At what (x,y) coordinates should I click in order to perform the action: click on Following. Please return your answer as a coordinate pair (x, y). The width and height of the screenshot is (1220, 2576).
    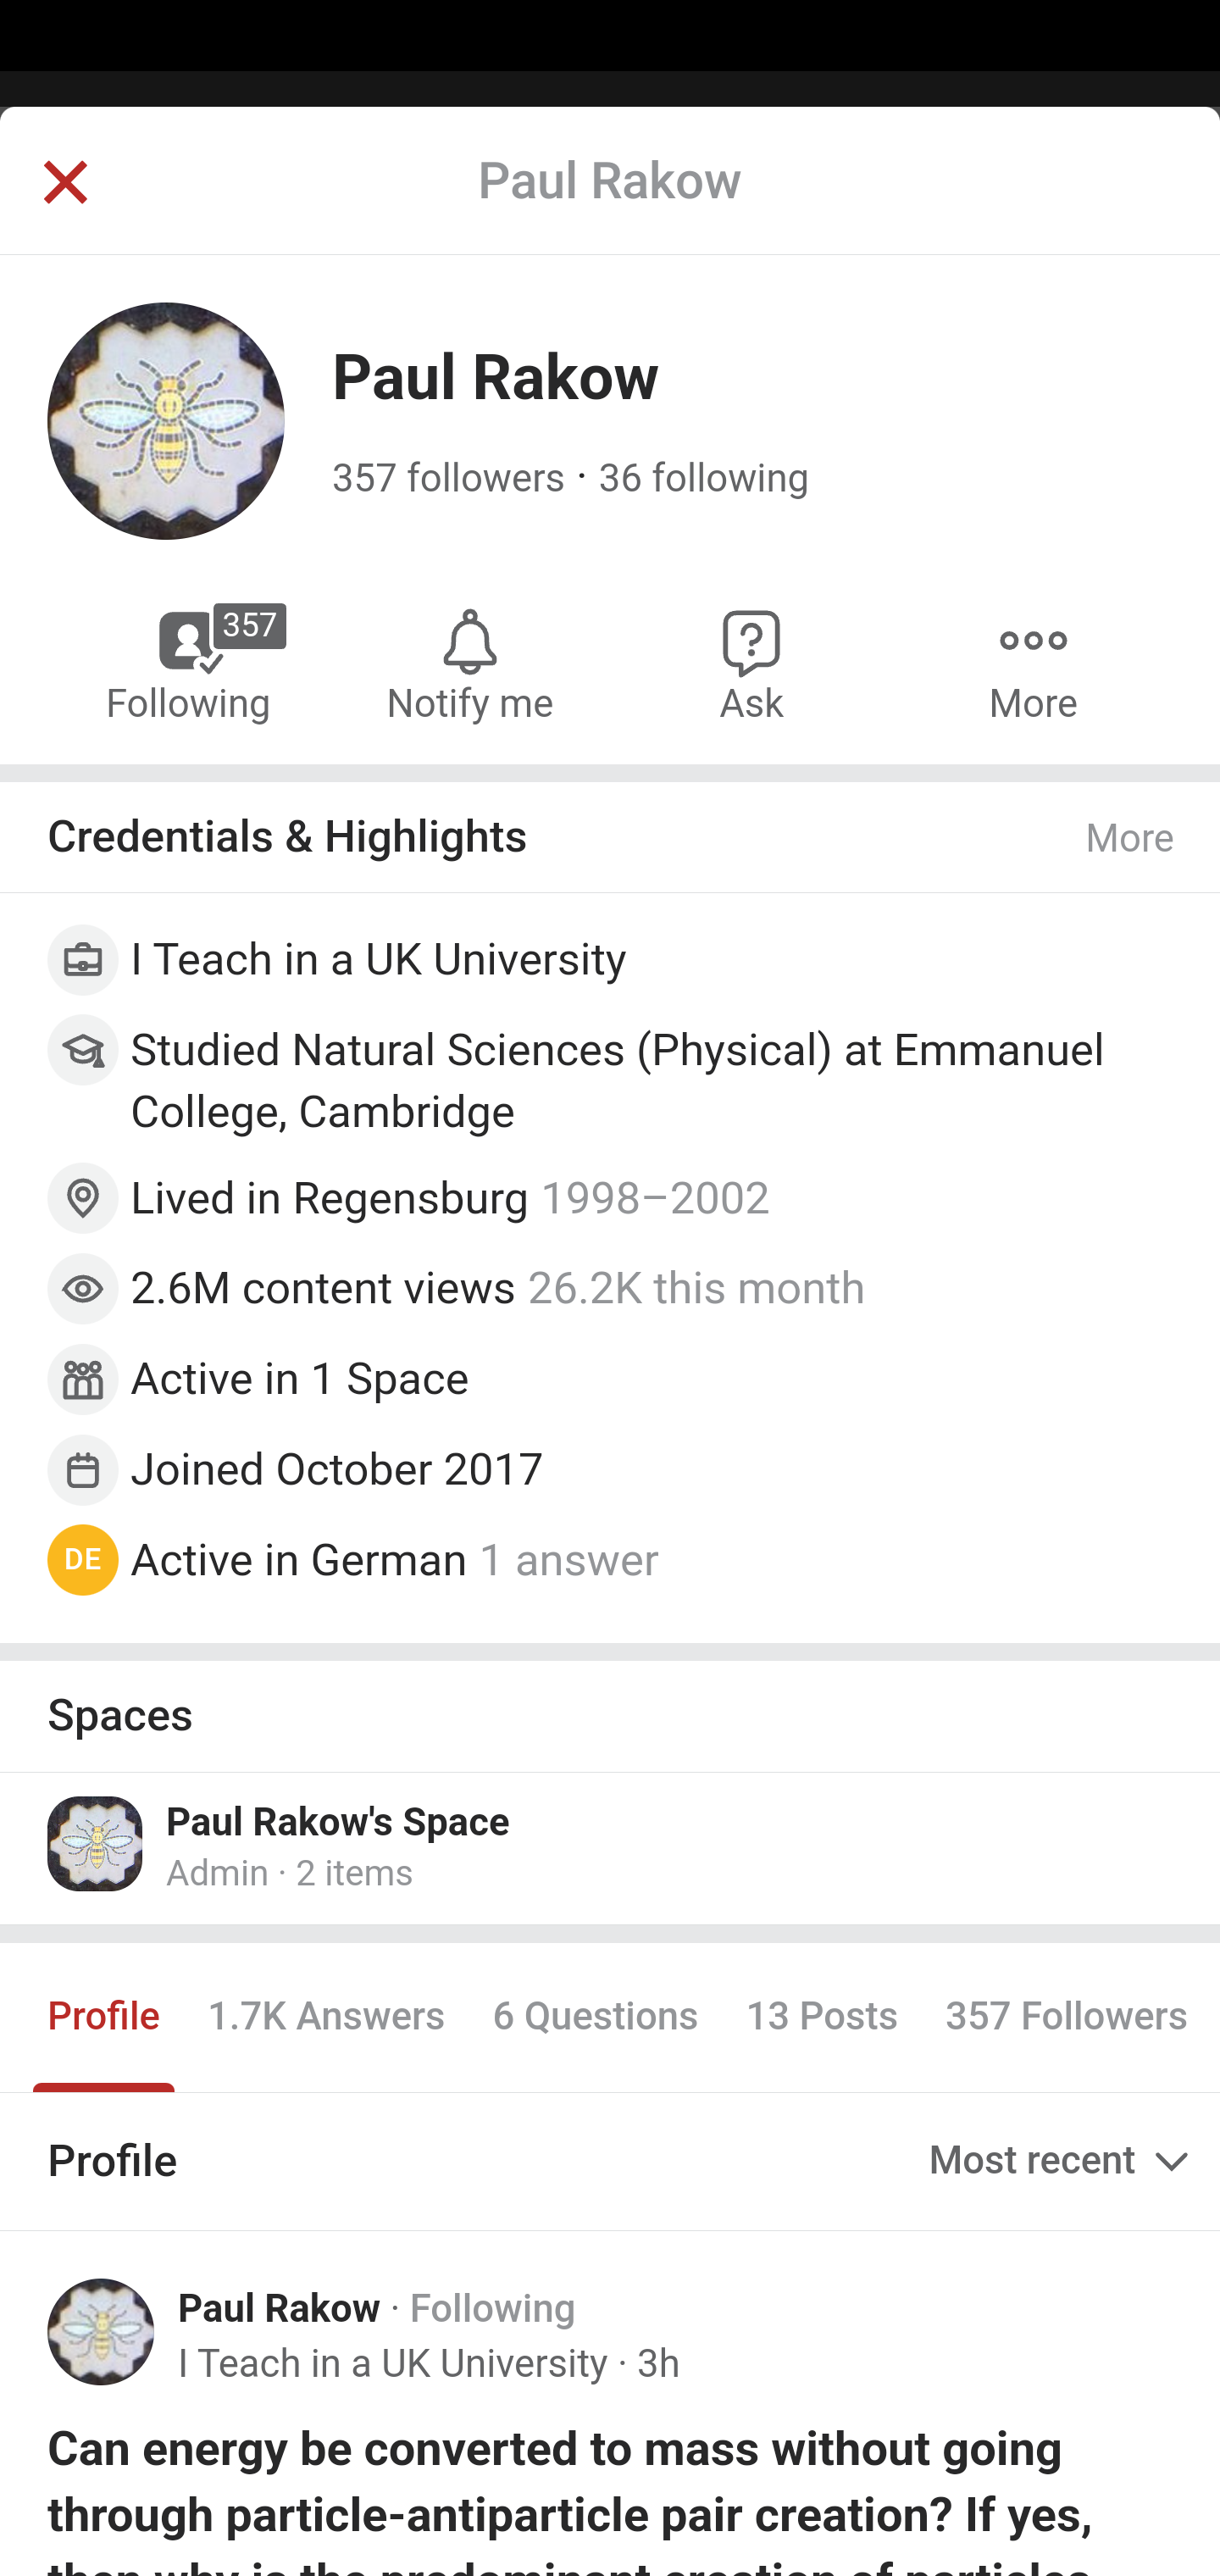
    Looking at the image, I should click on (493, 2309).